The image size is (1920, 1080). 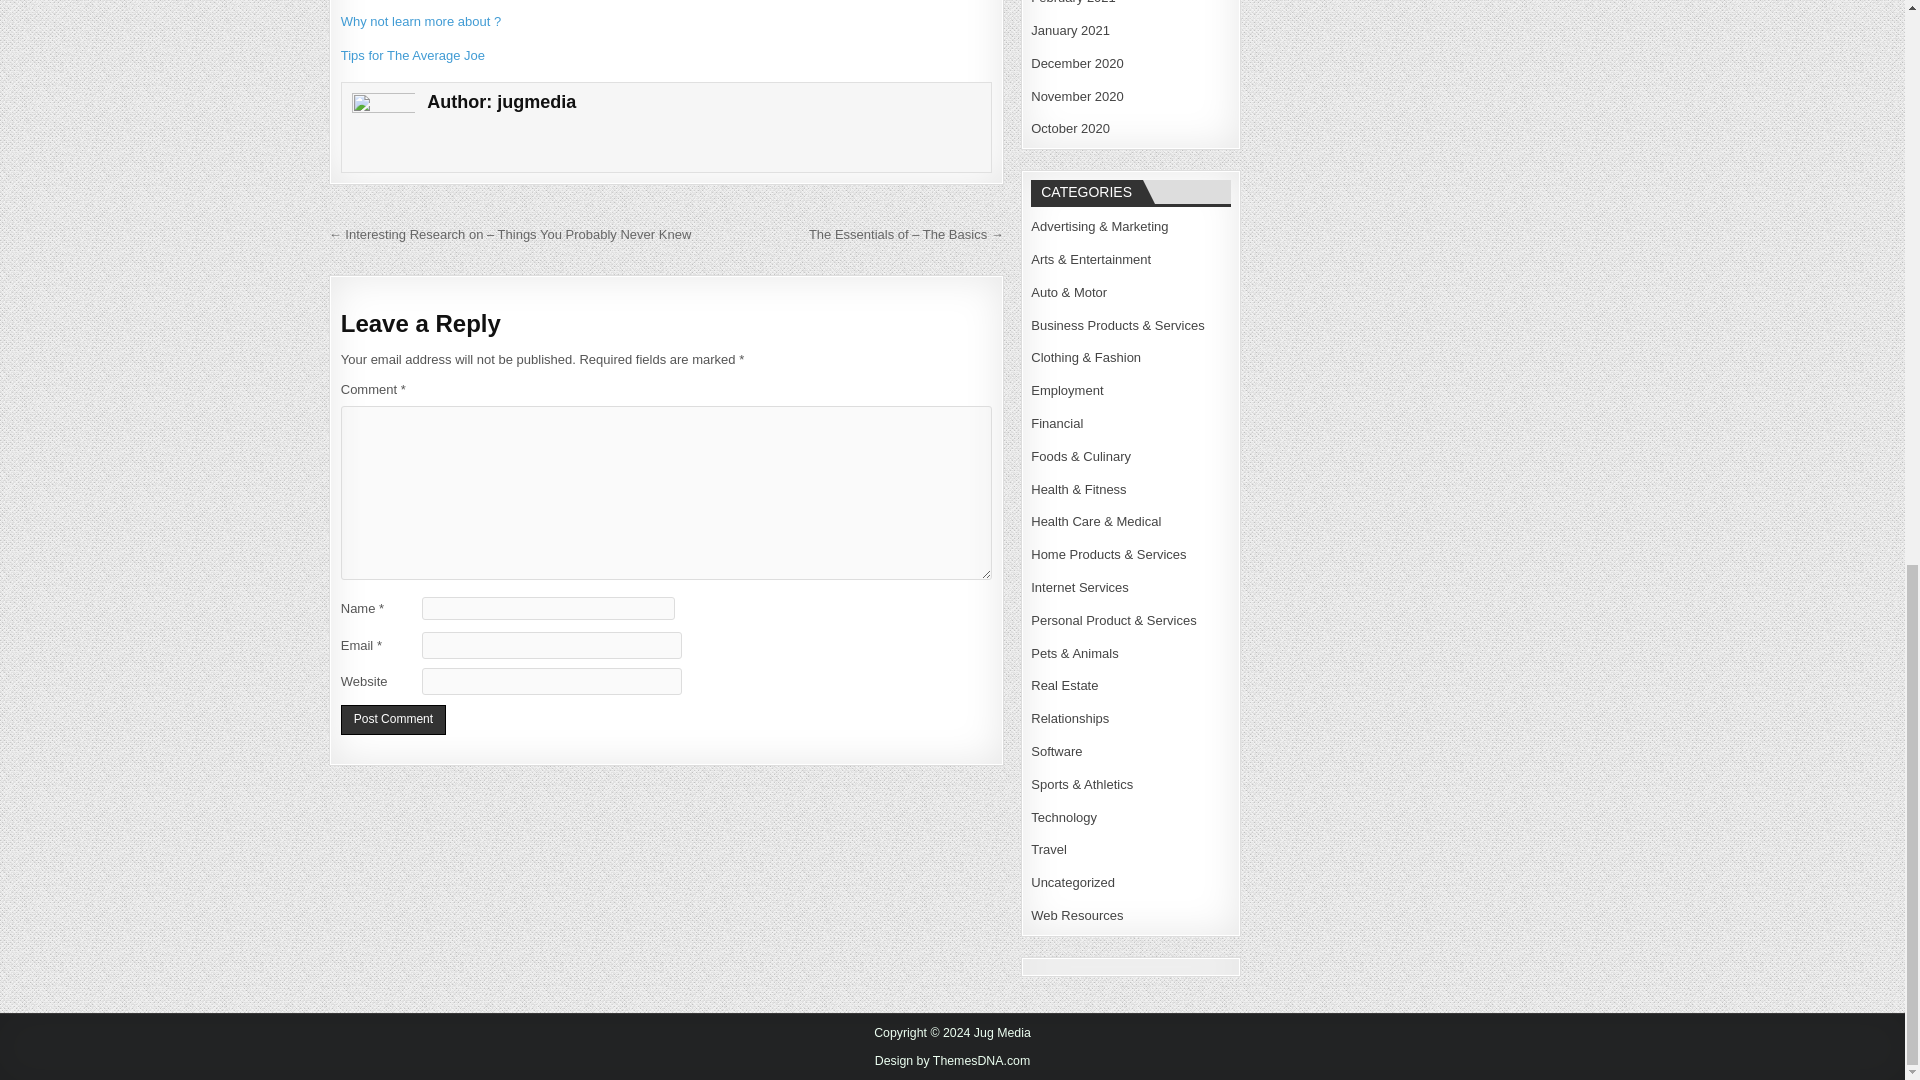 I want to click on Tips for The Average Joe, so click(x=413, y=54).